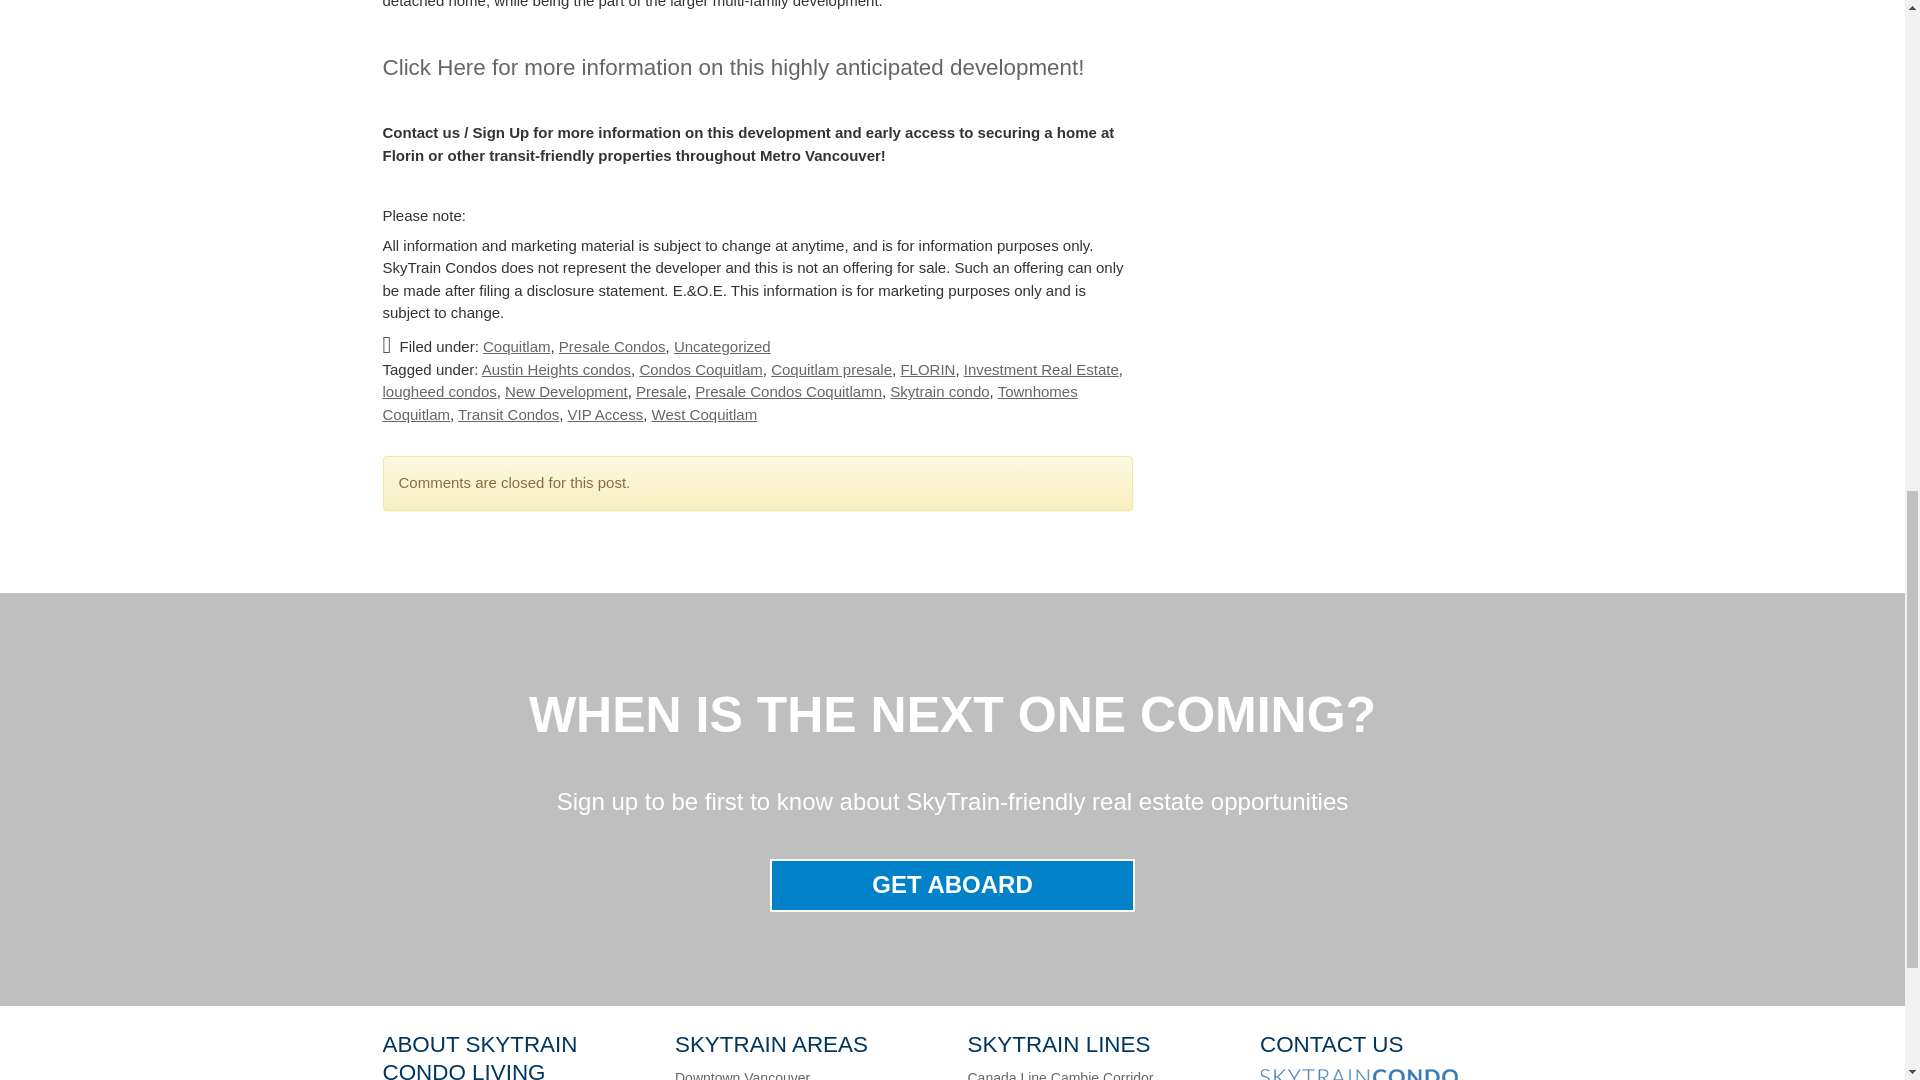 The height and width of the screenshot is (1080, 1920). I want to click on New Development, so click(566, 391).